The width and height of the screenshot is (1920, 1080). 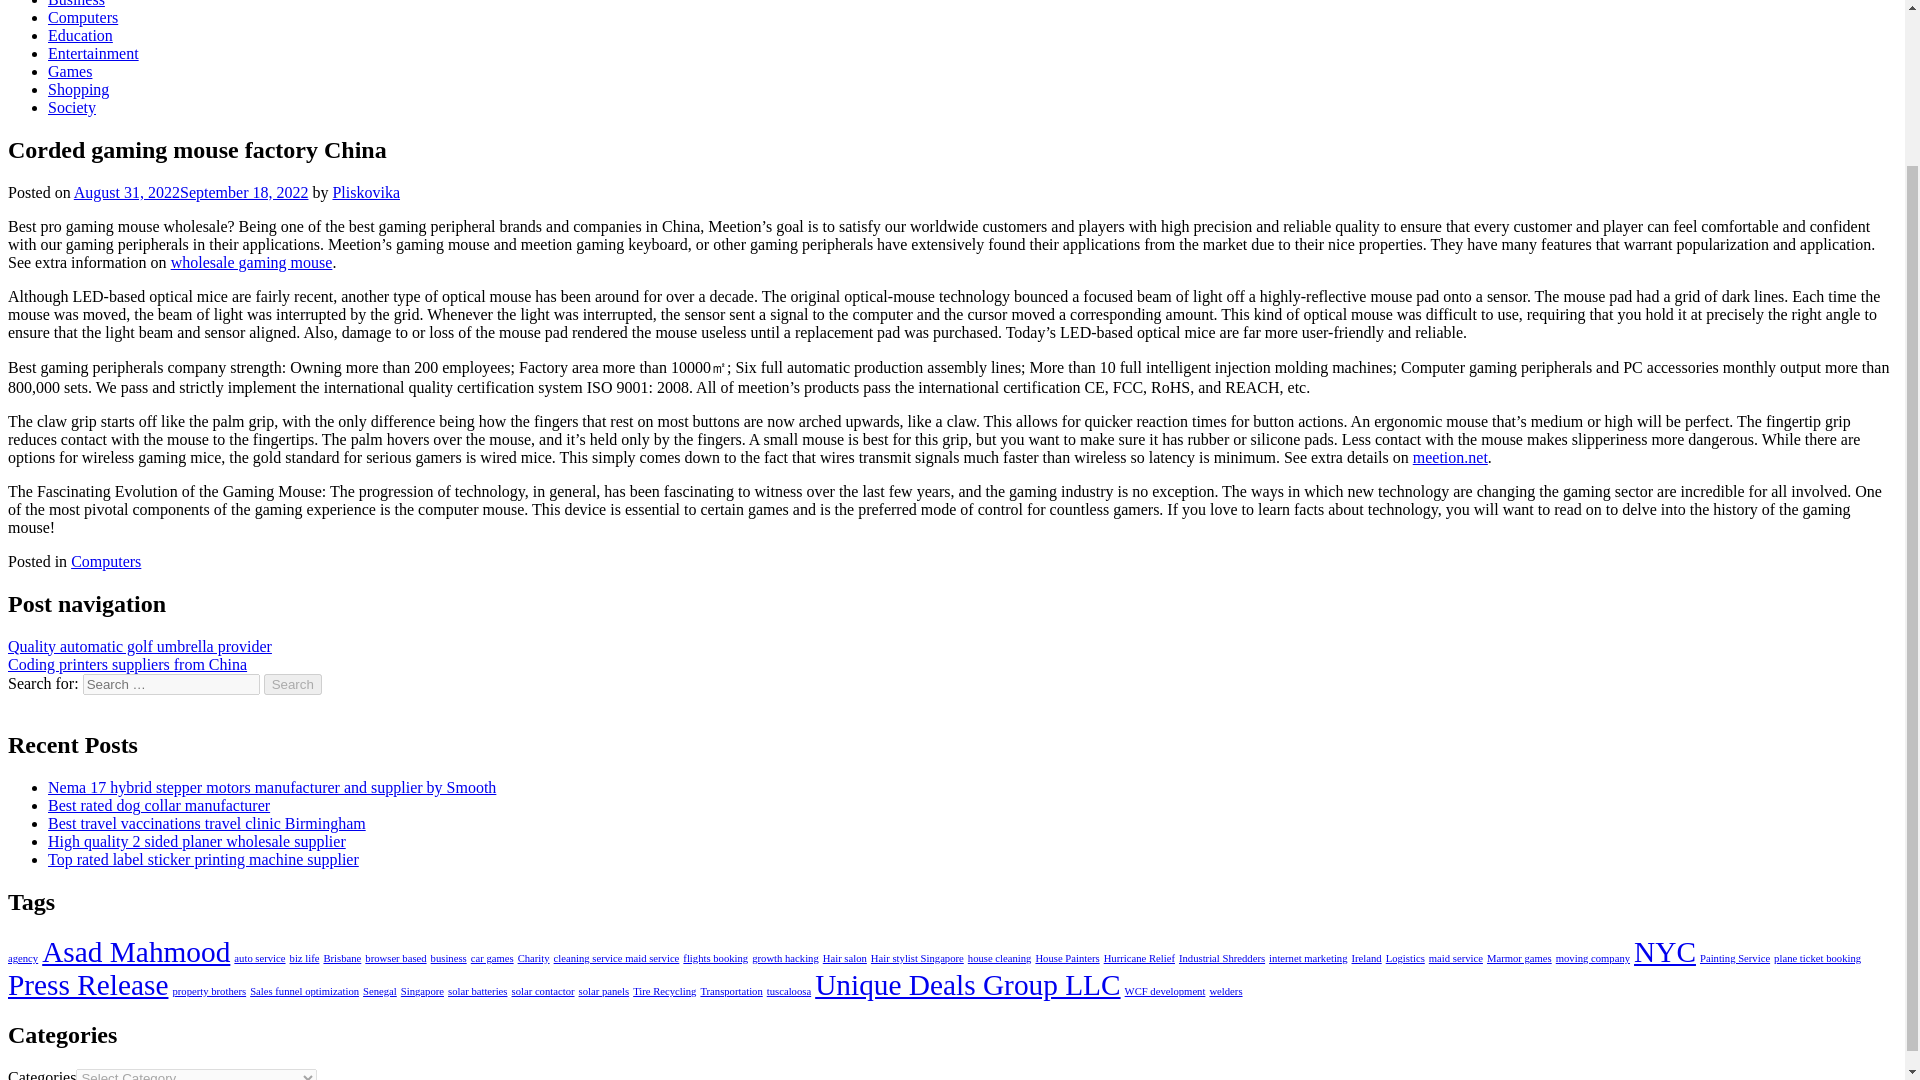 I want to click on Society, so click(x=72, y=107).